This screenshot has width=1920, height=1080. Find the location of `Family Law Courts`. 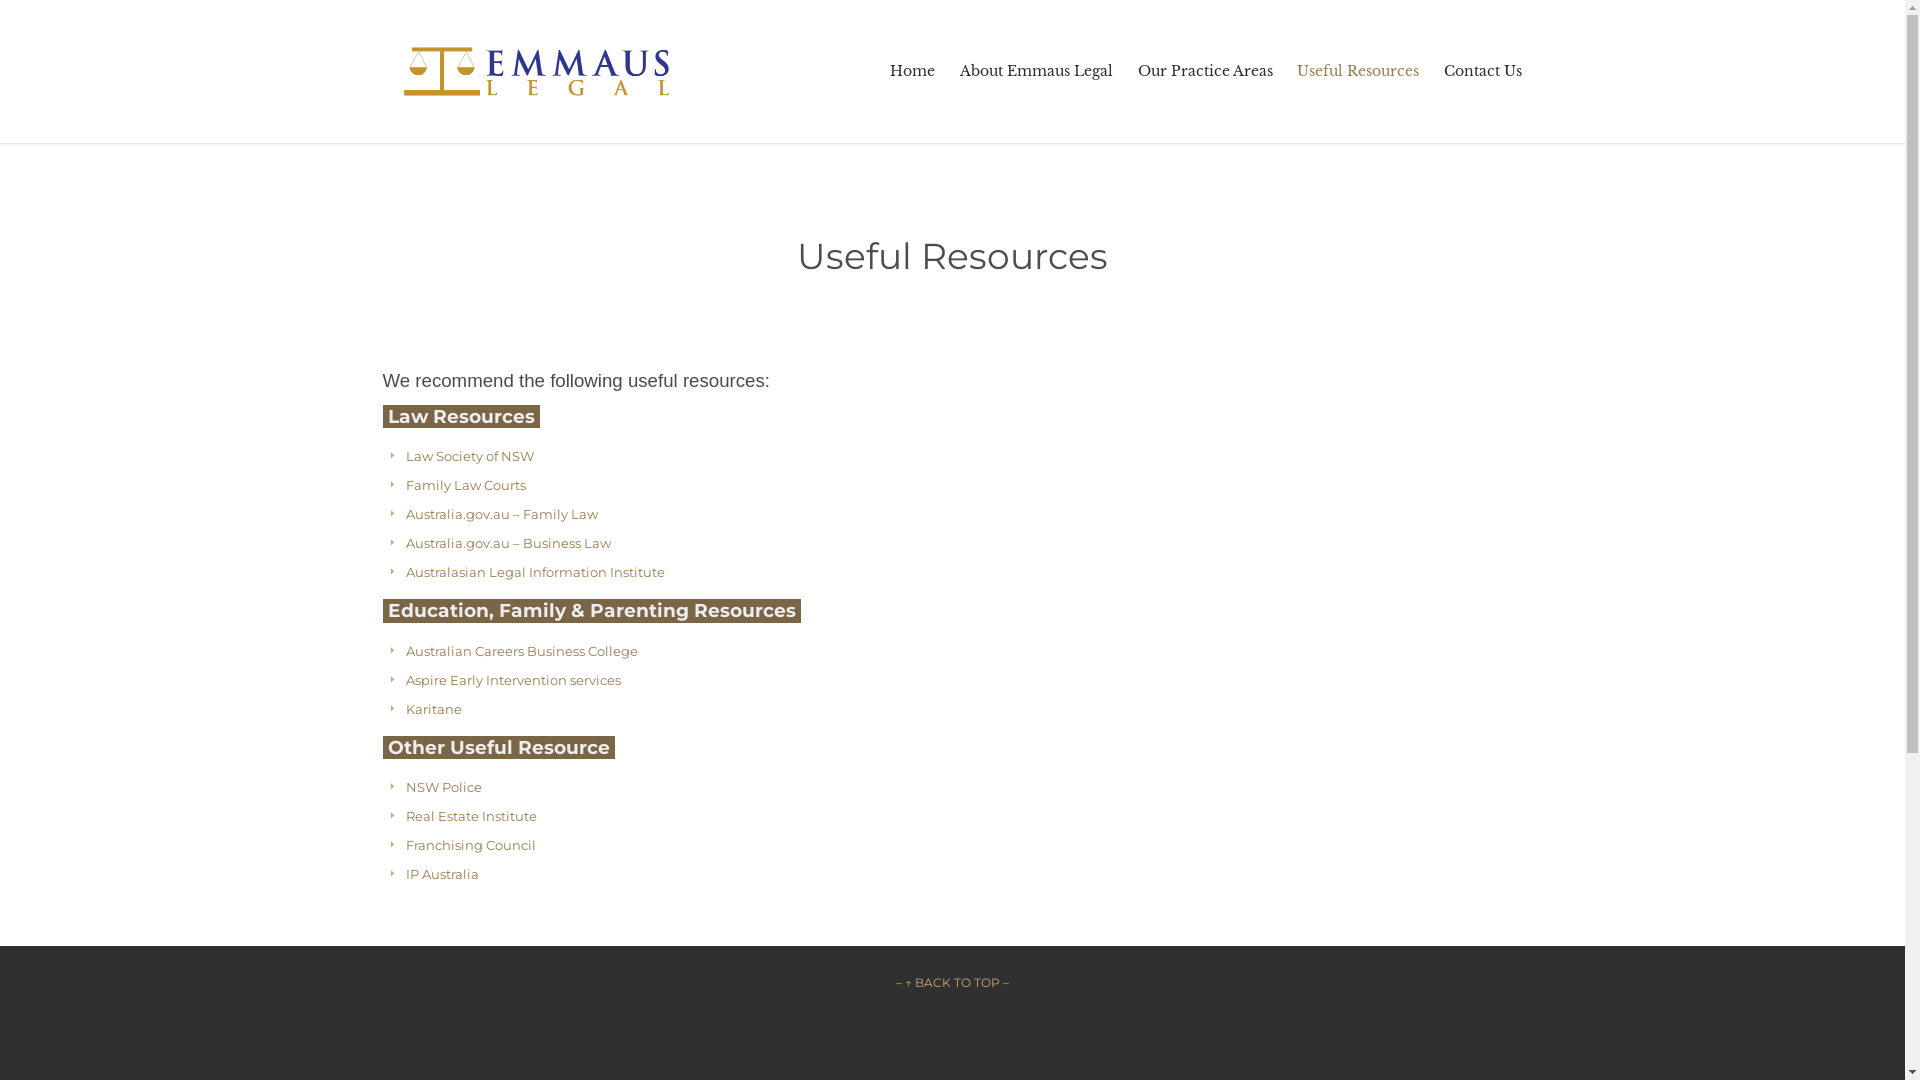

Family Law Courts is located at coordinates (466, 485).